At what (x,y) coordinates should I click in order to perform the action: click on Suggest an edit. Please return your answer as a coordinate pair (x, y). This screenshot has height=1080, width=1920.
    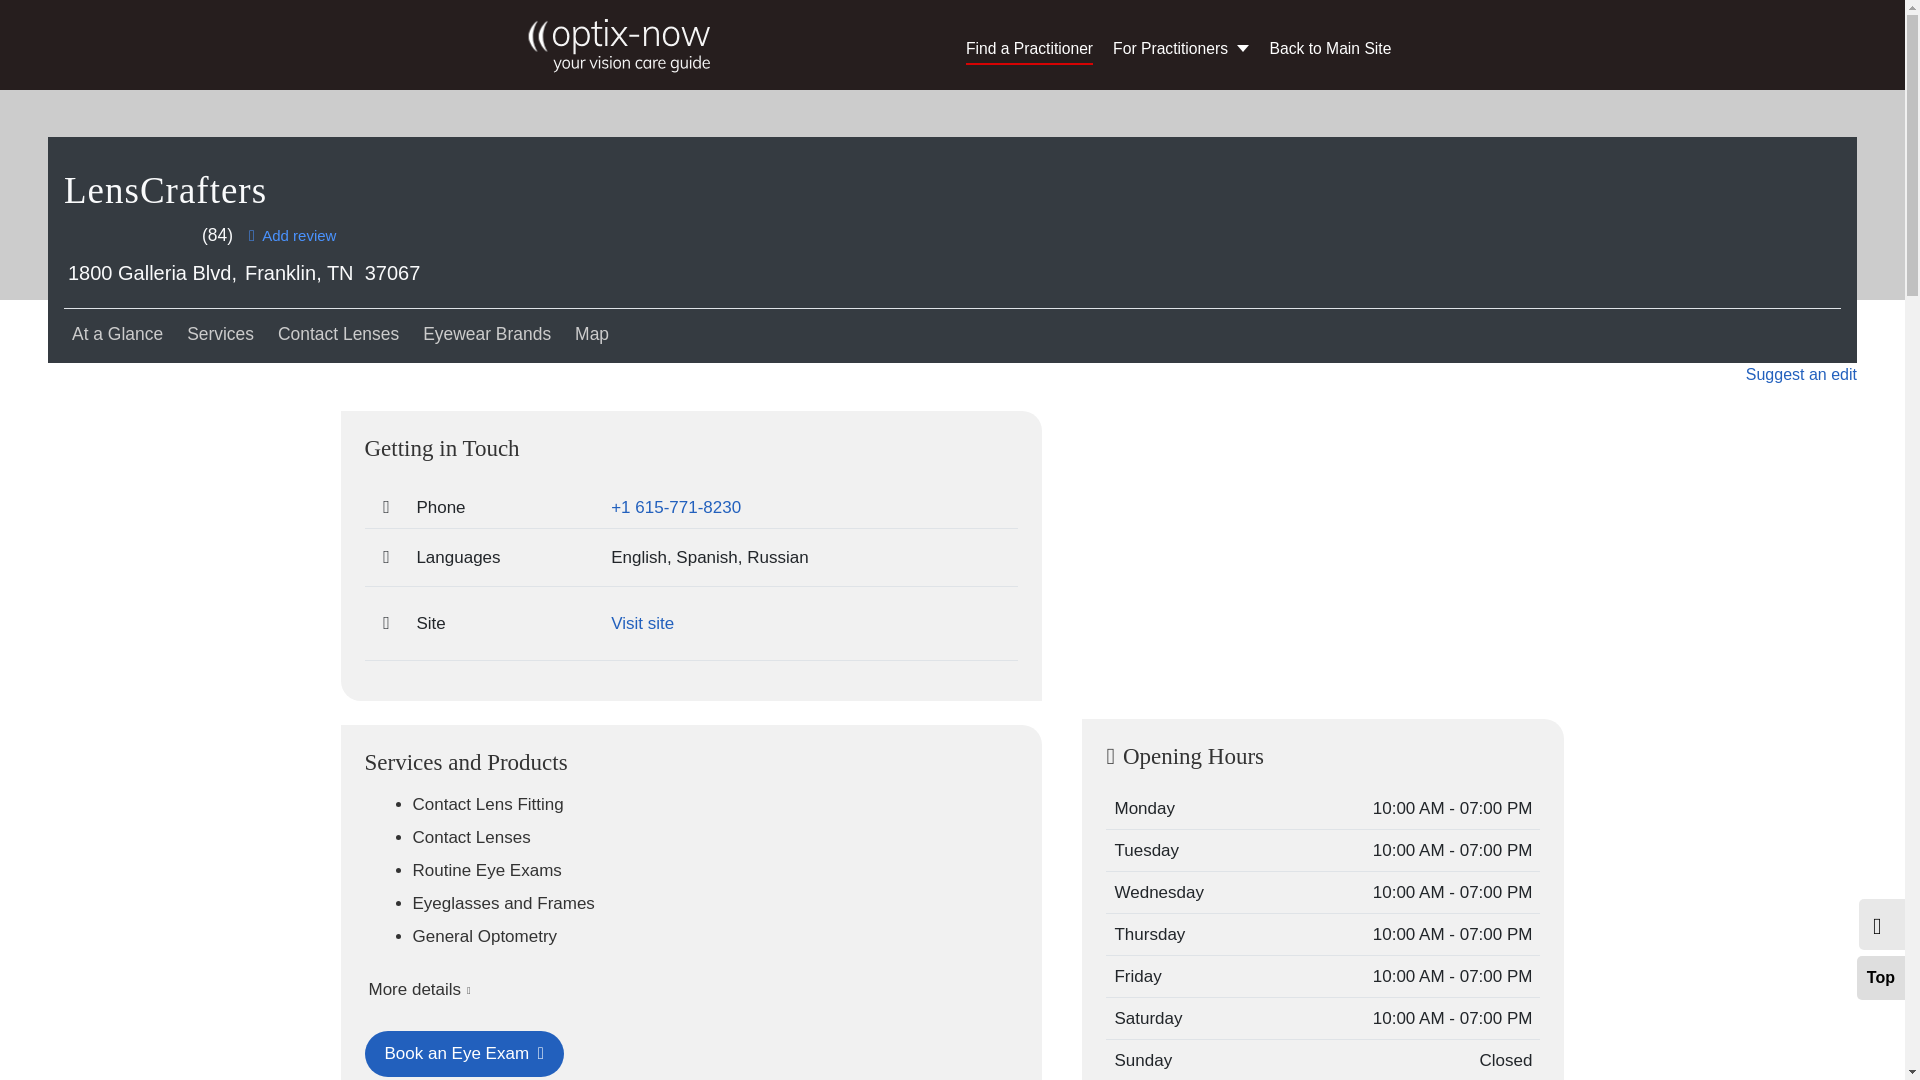
    Looking at the image, I should click on (1800, 374).